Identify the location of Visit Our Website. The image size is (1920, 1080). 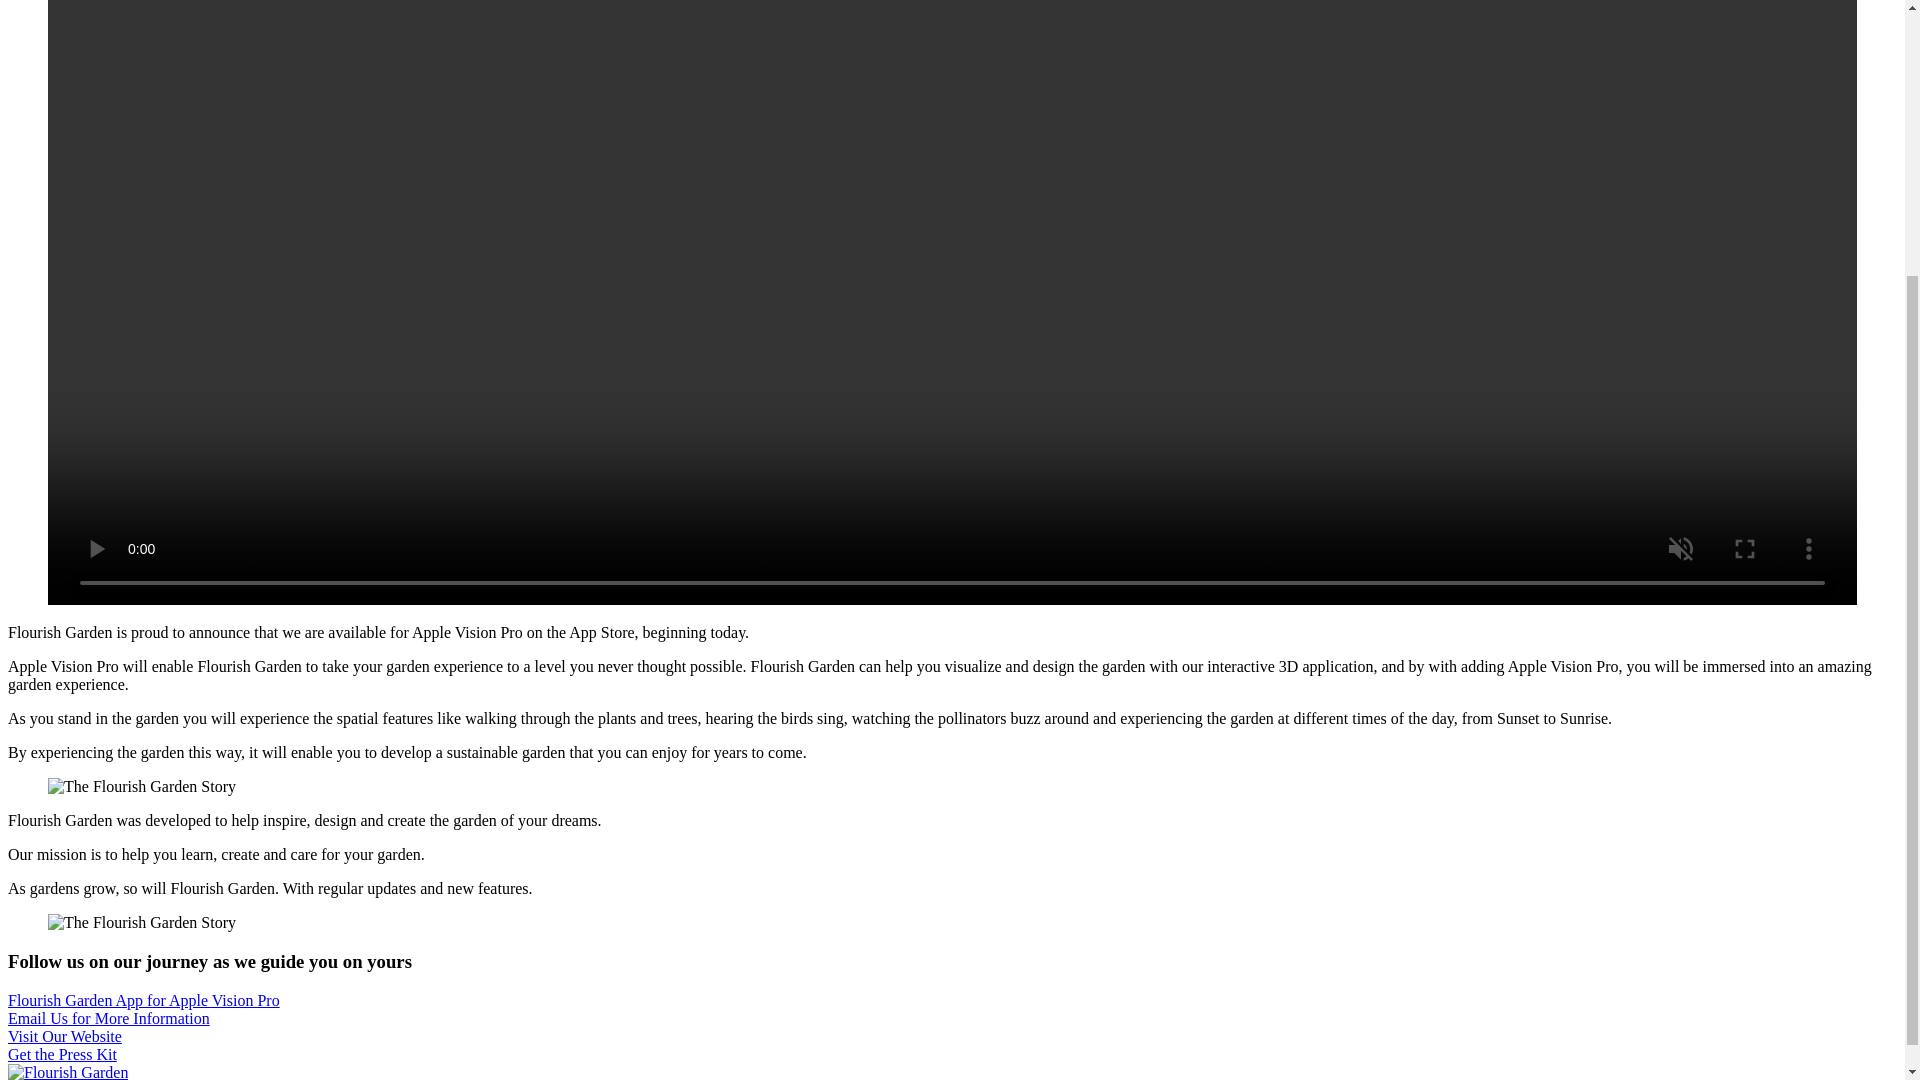
(64, 1036).